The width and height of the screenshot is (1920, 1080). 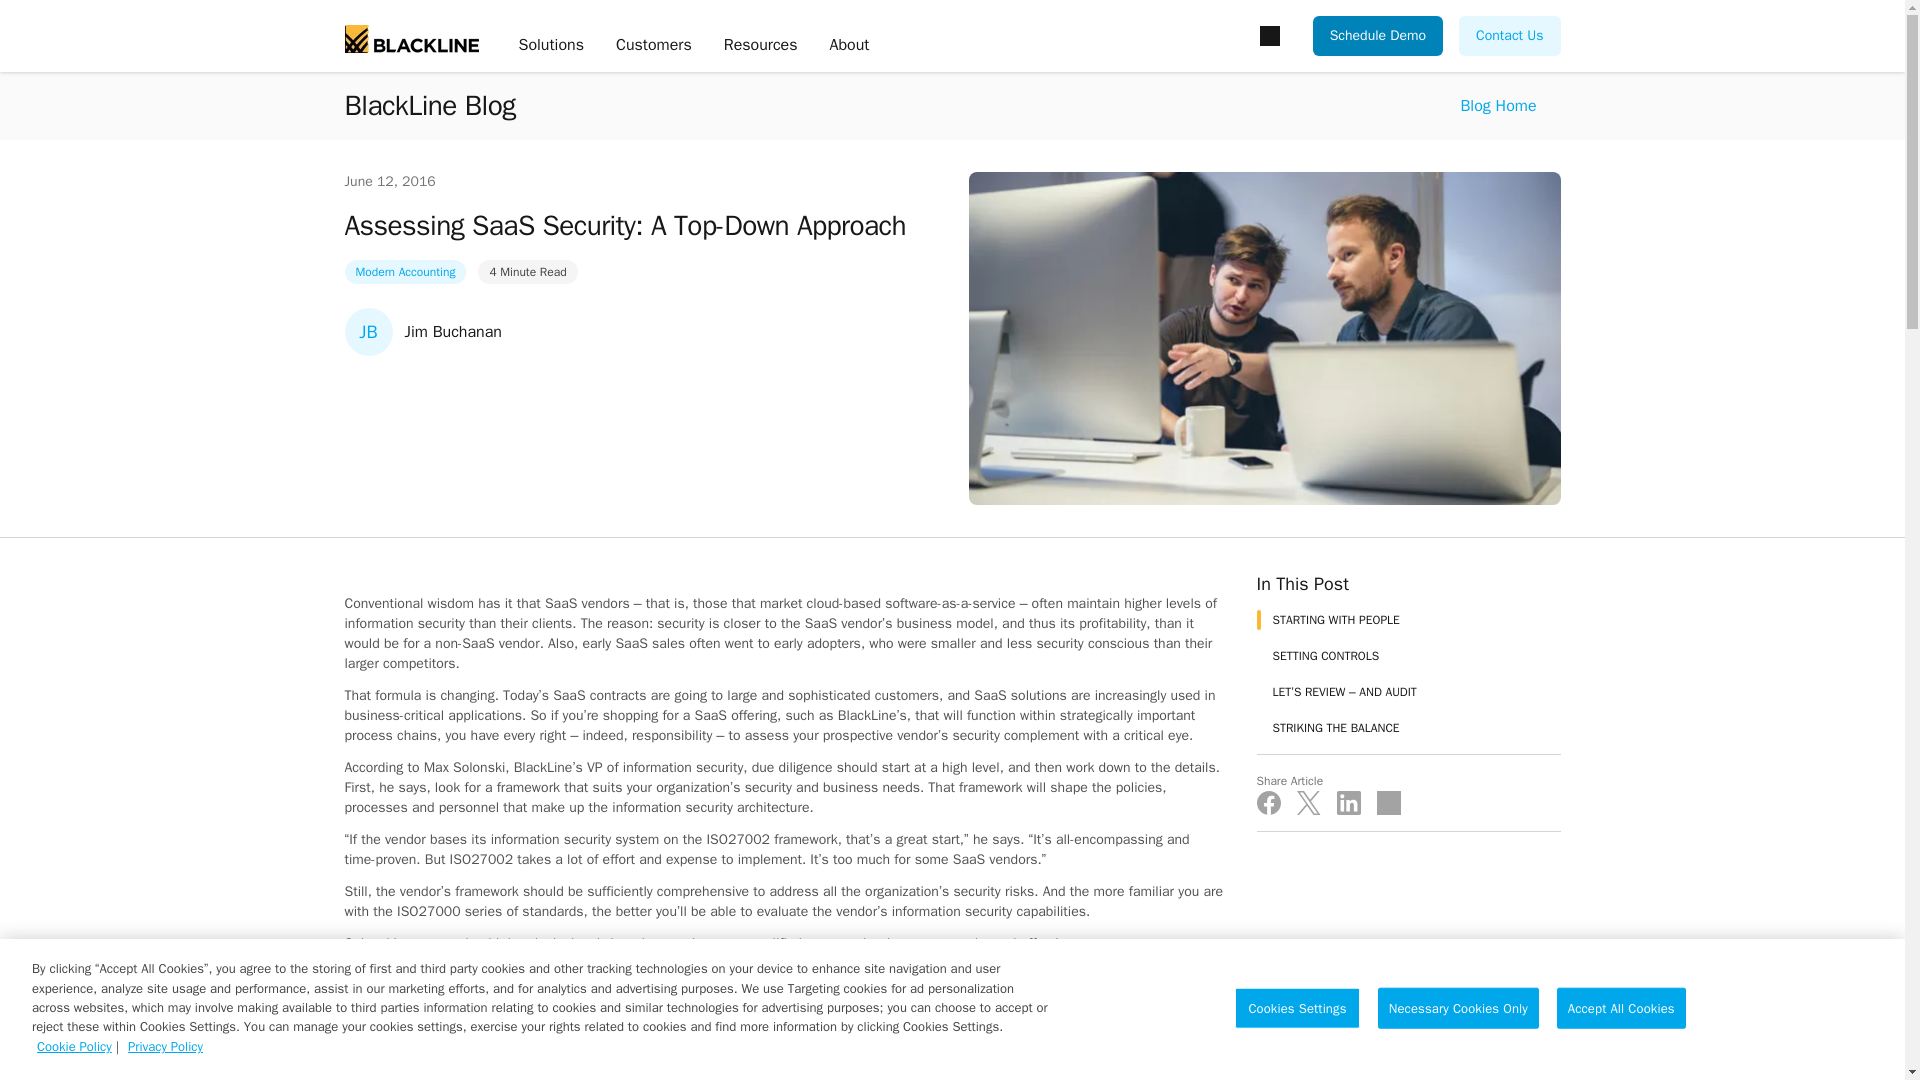 I want to click on Blog Home, so click(x=1498, y=105).